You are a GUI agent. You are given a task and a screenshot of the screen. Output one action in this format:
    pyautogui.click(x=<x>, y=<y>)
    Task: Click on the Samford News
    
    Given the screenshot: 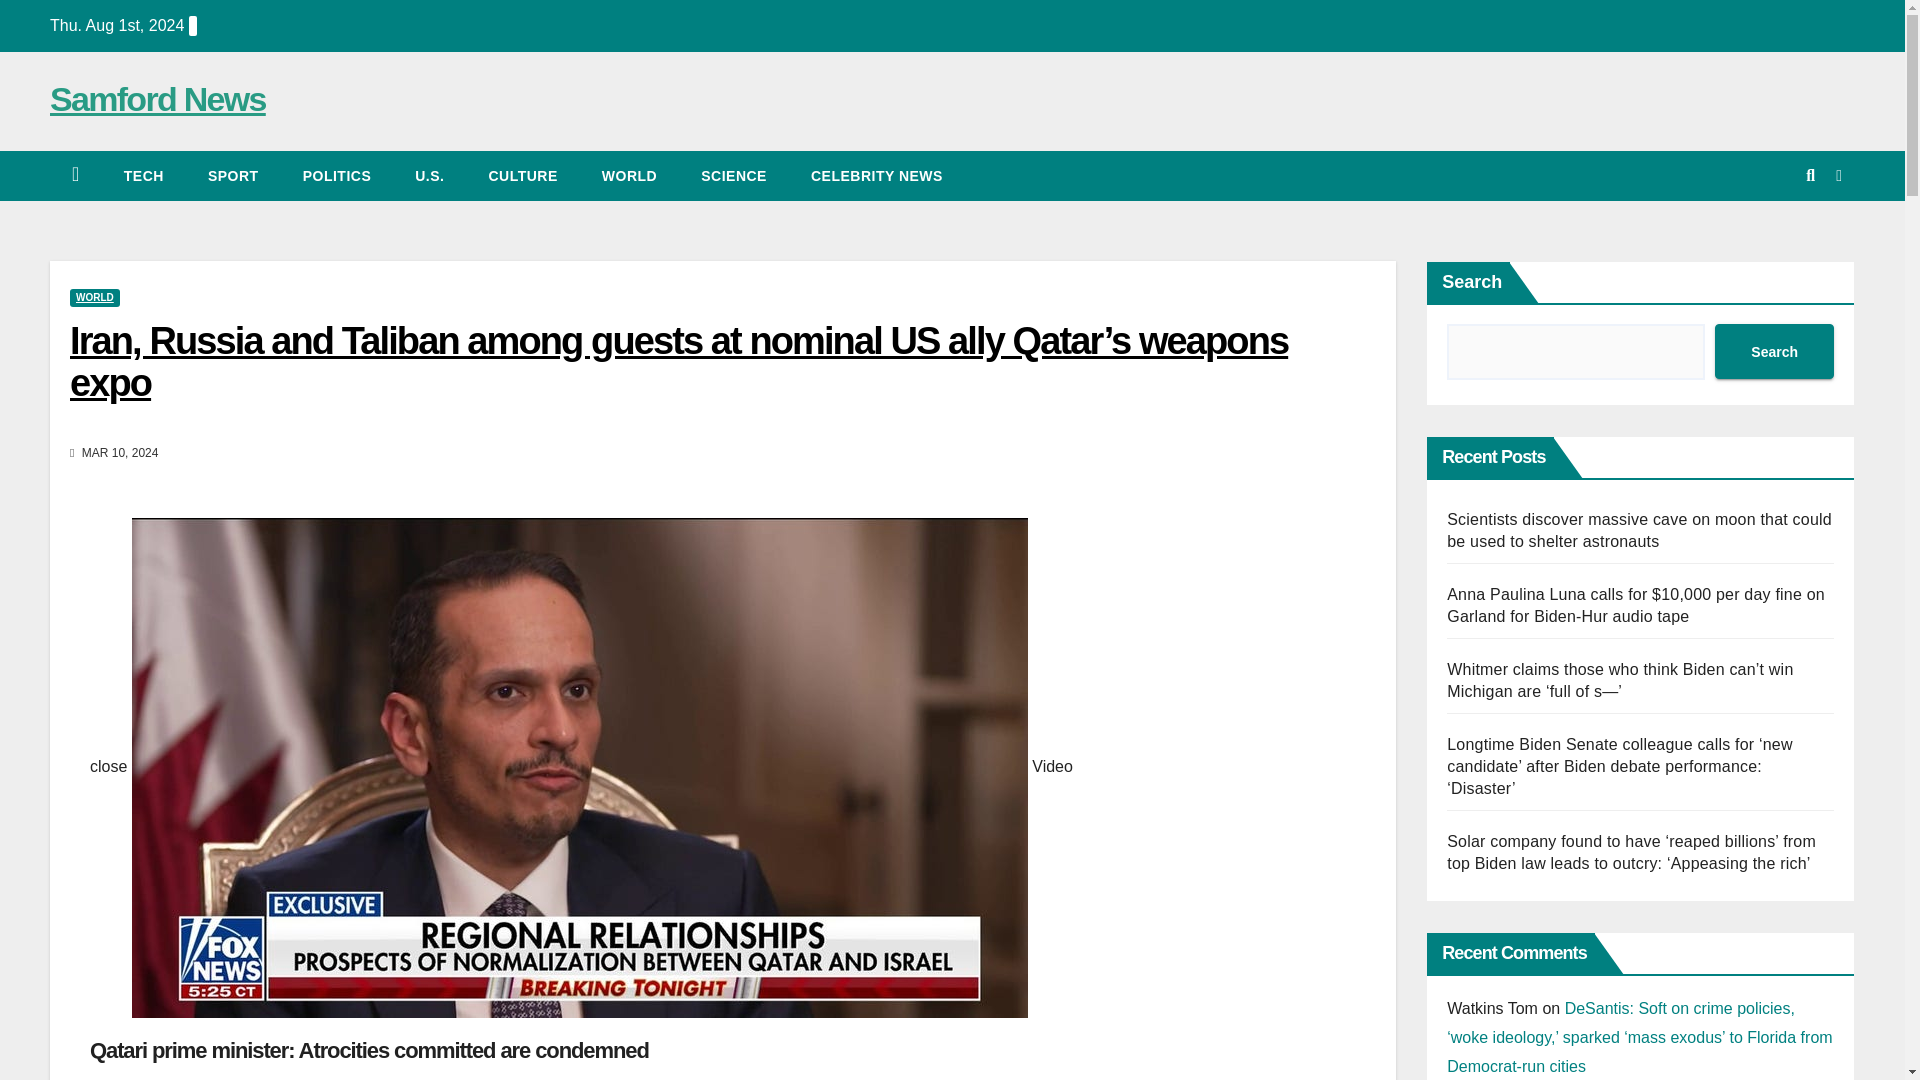 What is the action you would take?
    pyautogui.click(x=158, y=98)
    